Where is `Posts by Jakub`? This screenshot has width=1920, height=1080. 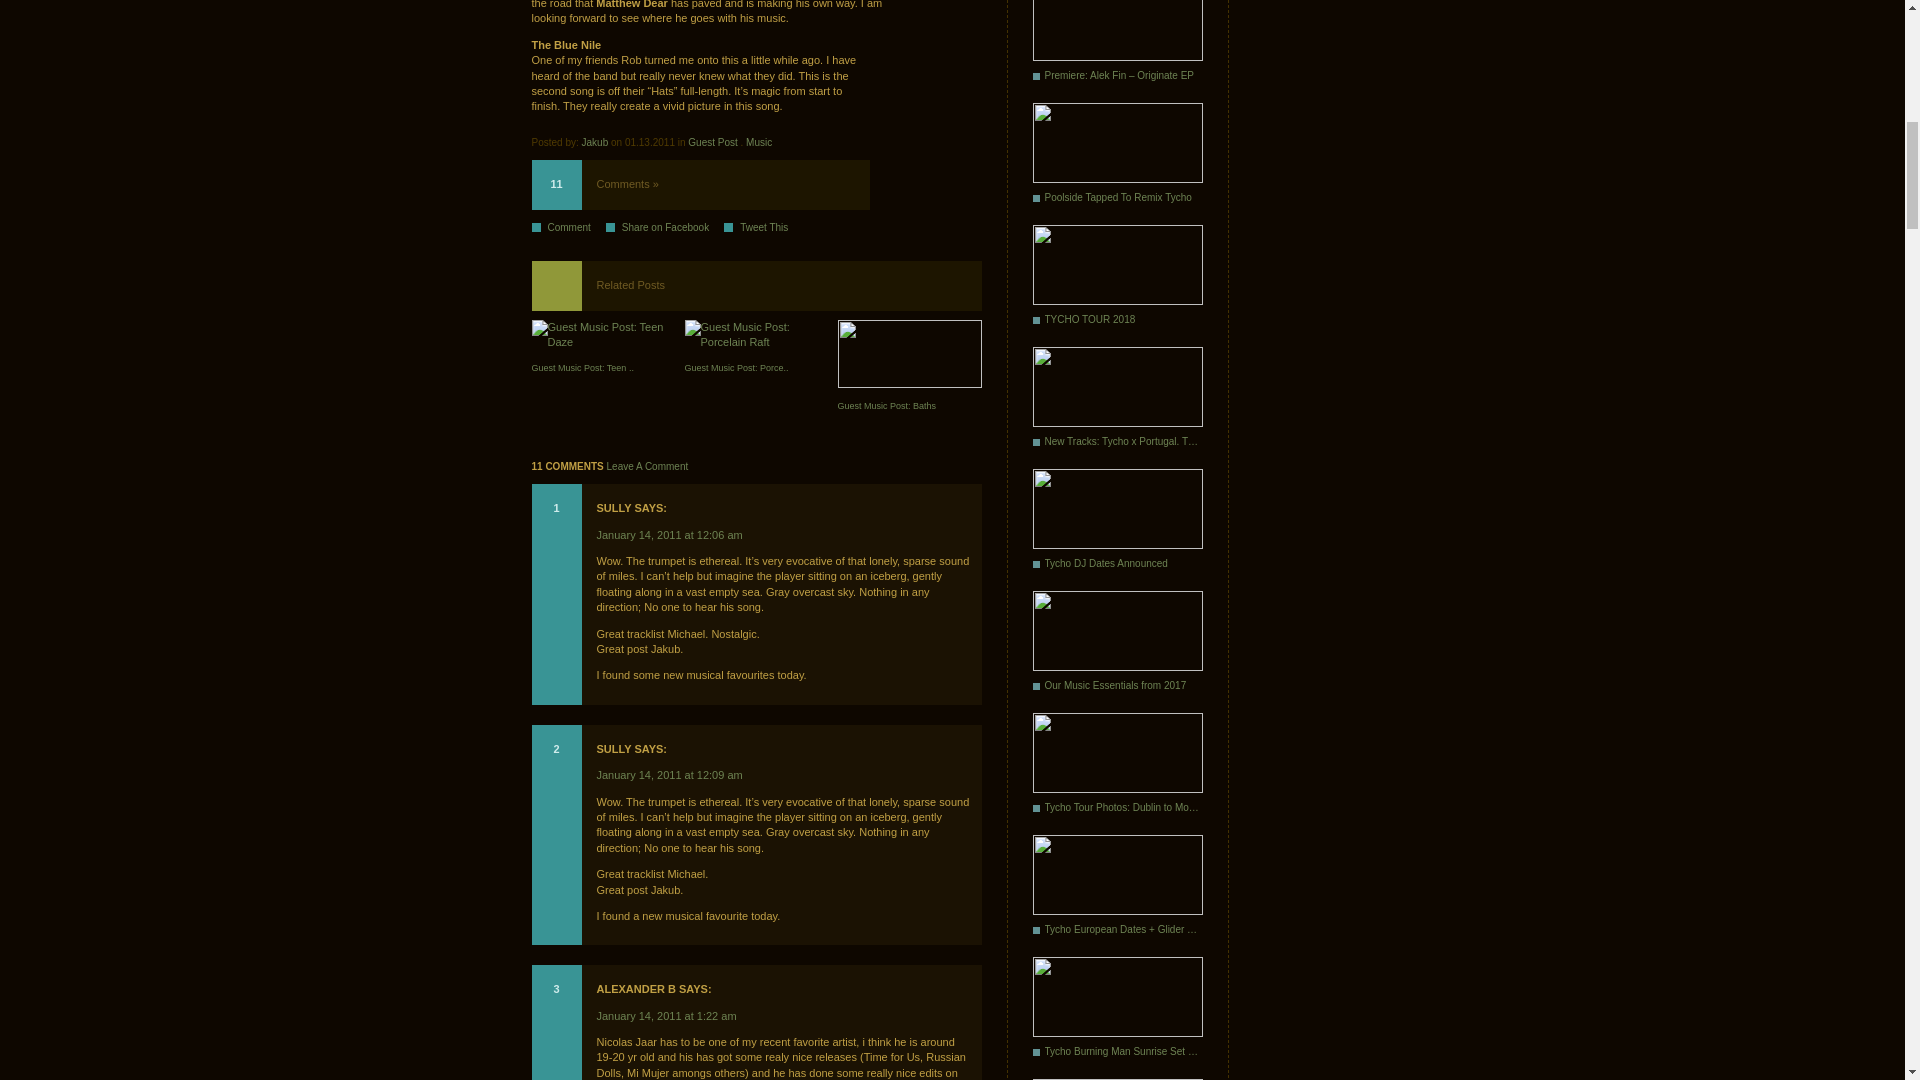 Posts by Jakub is located at coordinates (594, 142).